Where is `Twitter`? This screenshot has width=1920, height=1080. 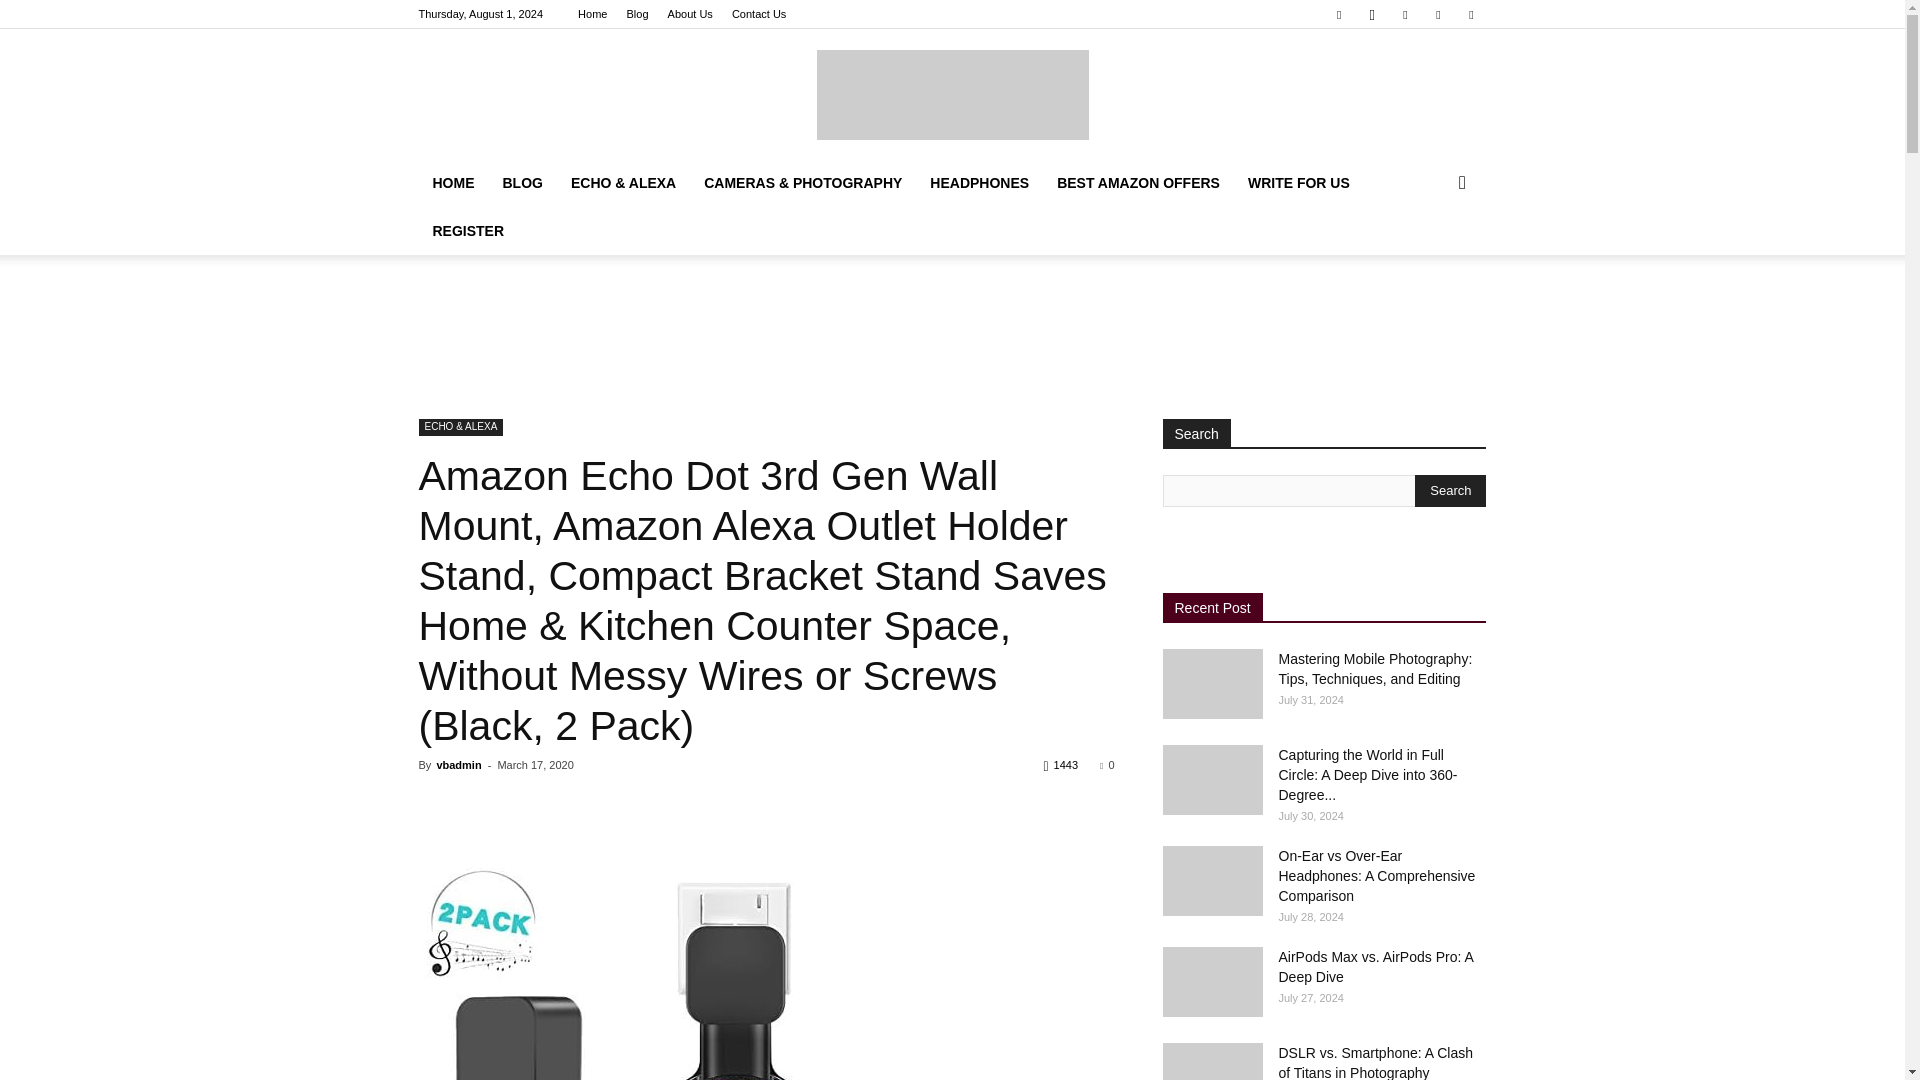
Twitter is located at coordinates (1470, 14).